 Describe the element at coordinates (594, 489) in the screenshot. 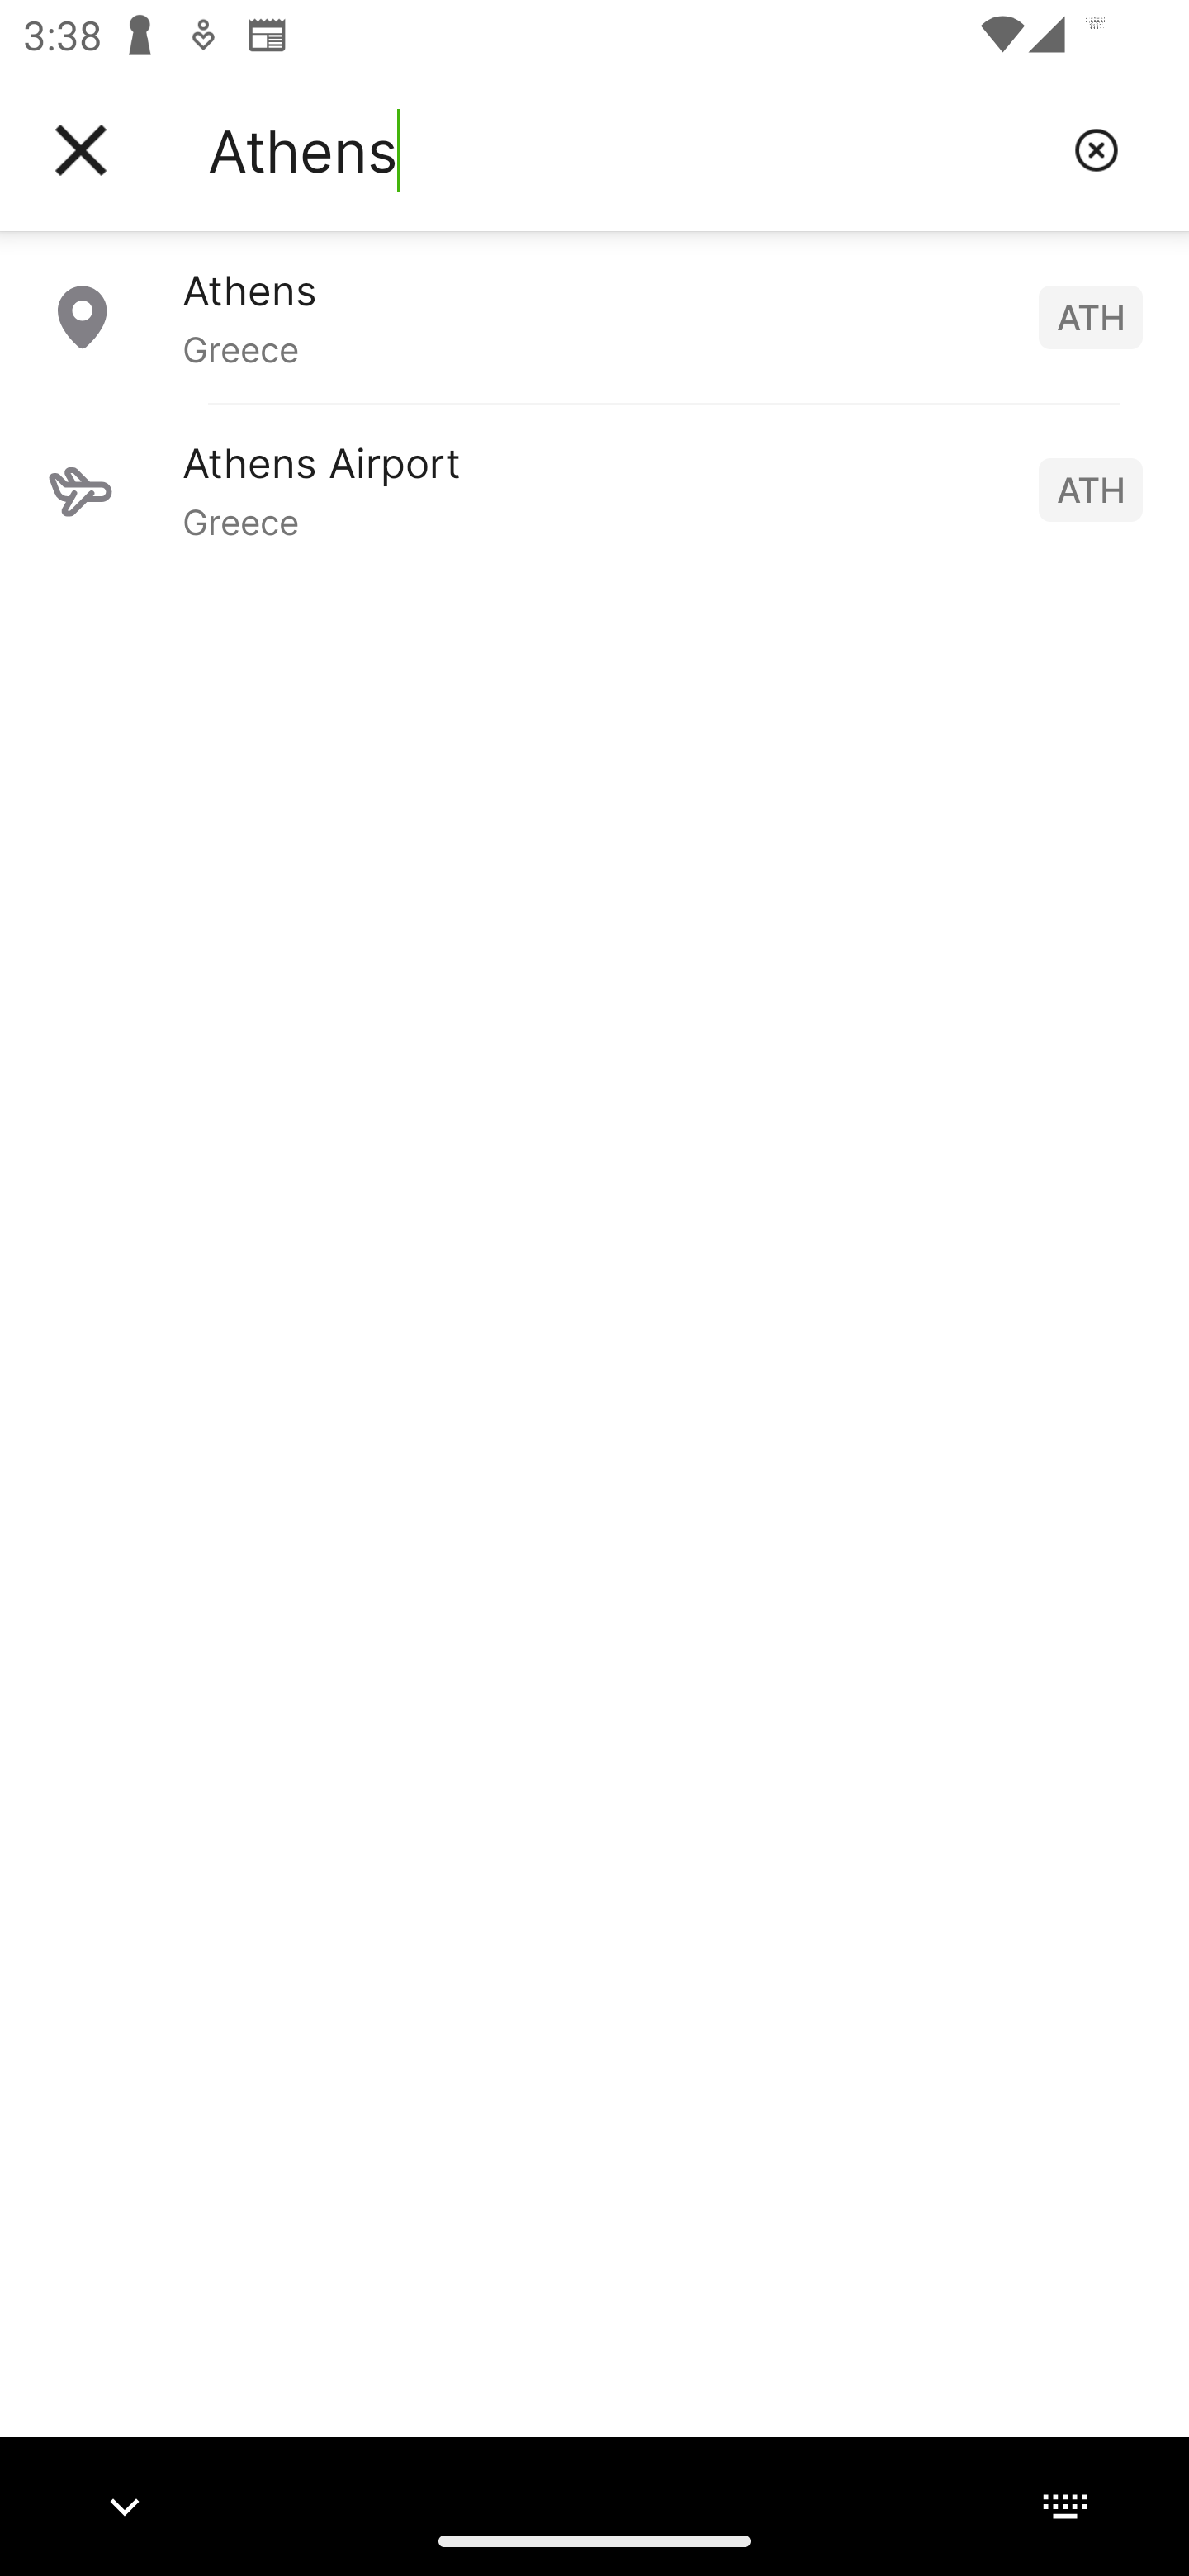

I see `Athens Airport Greece ATH` at that location.